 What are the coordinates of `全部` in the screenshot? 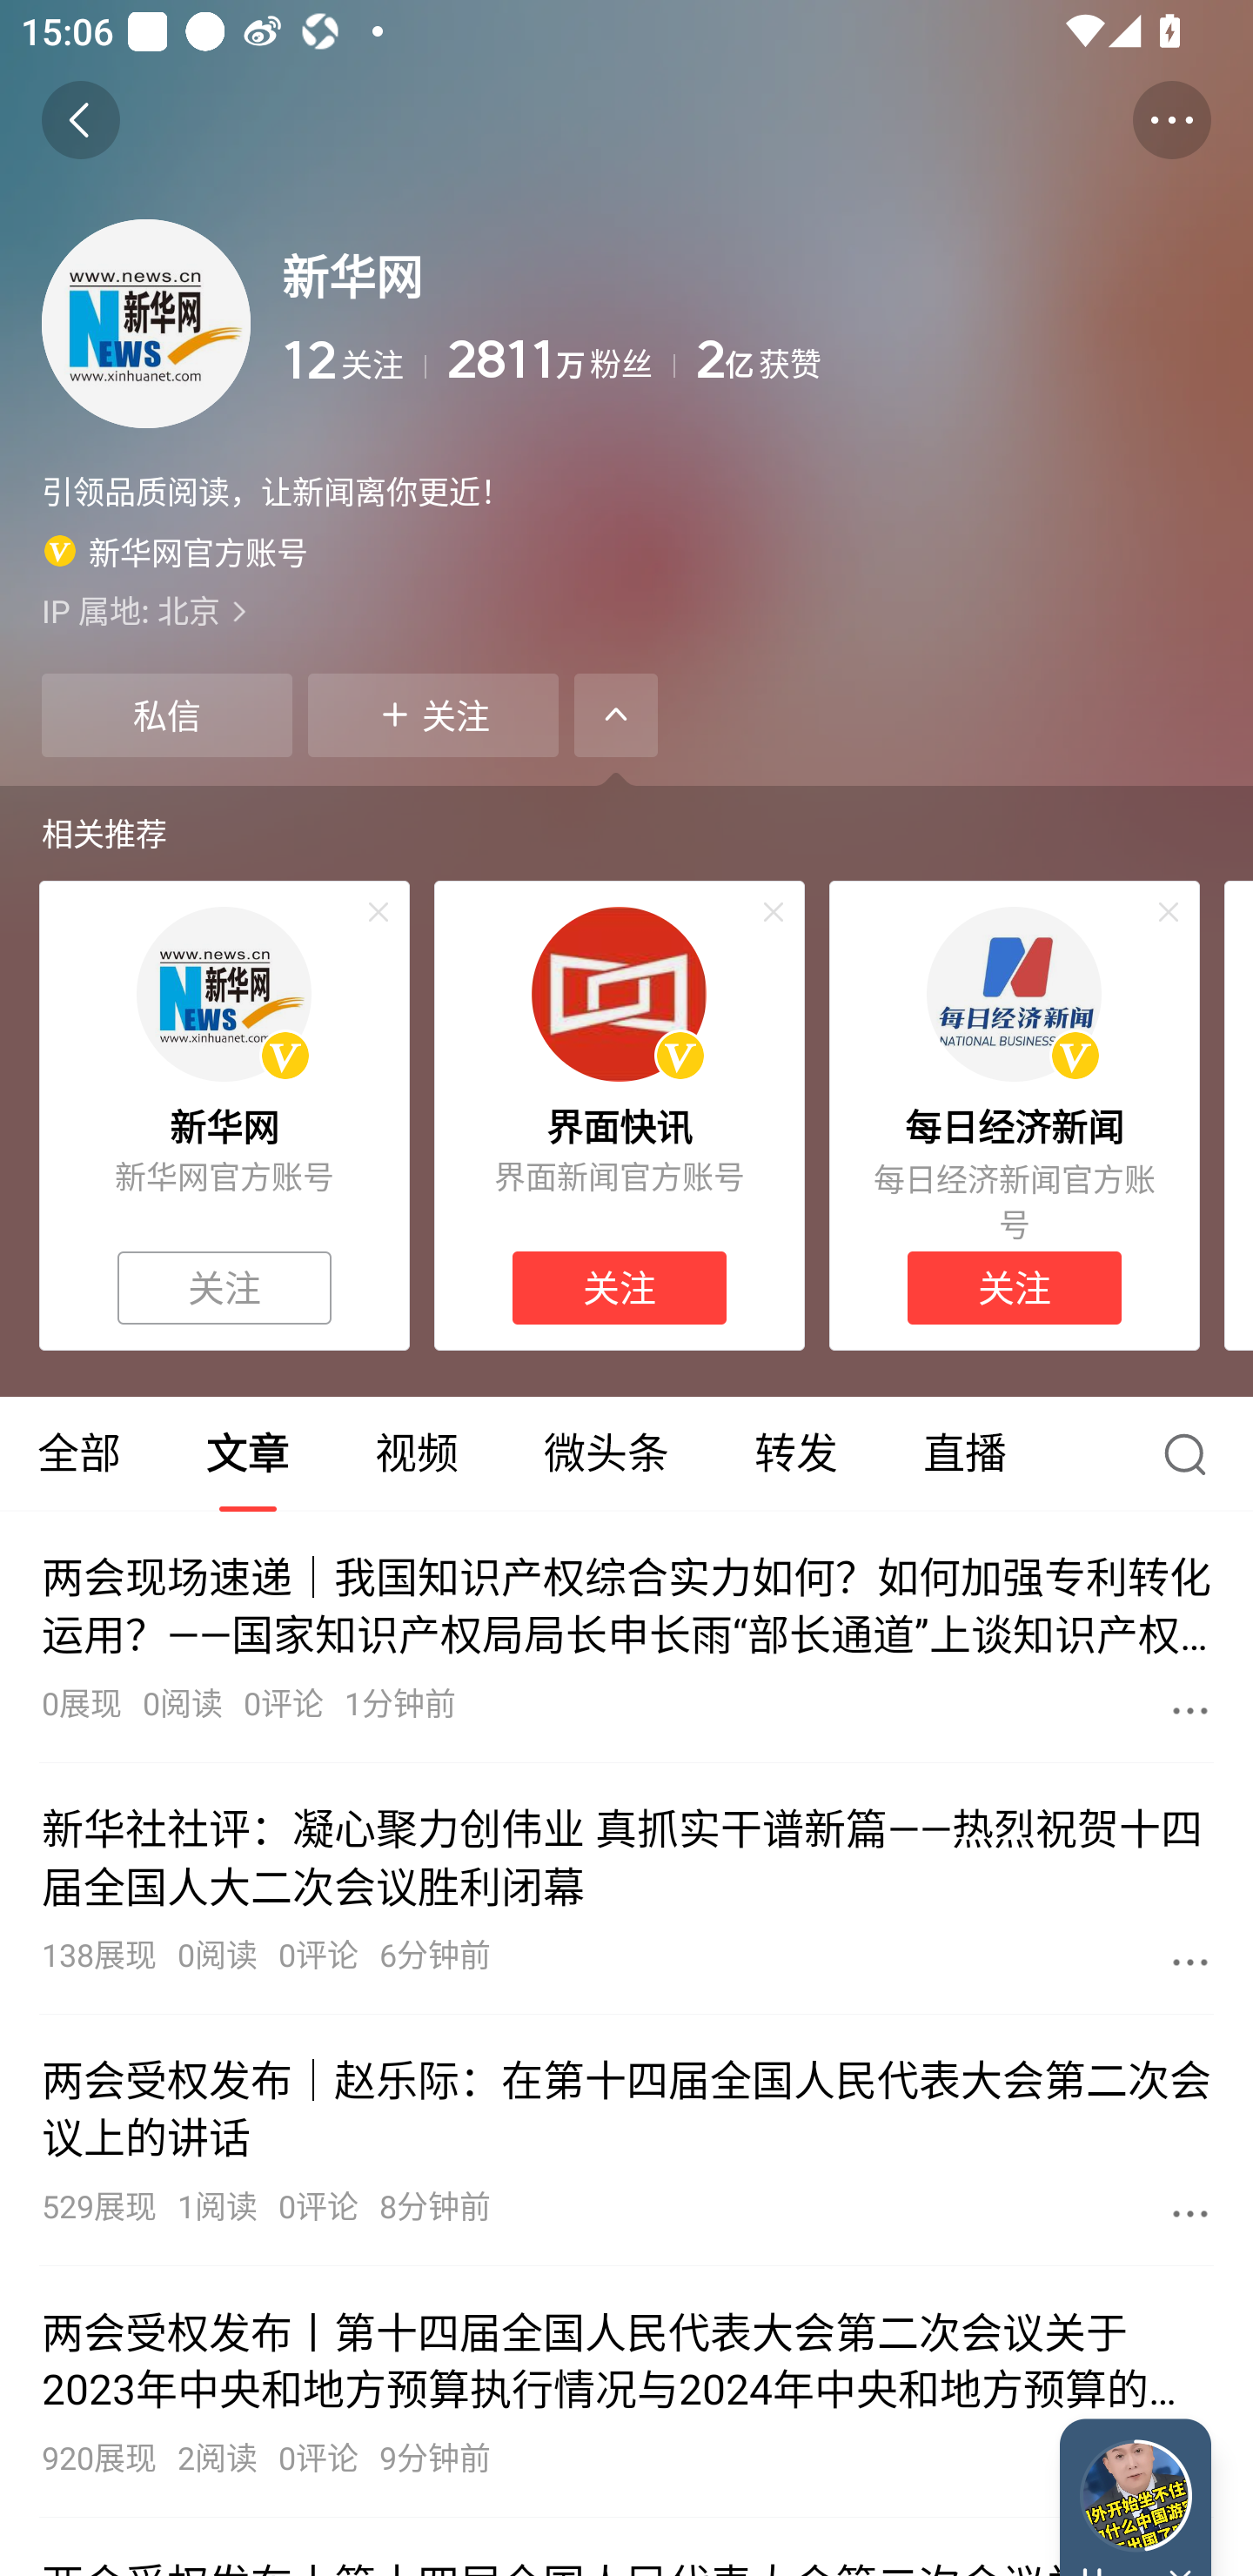 It's located at (82, 1453).